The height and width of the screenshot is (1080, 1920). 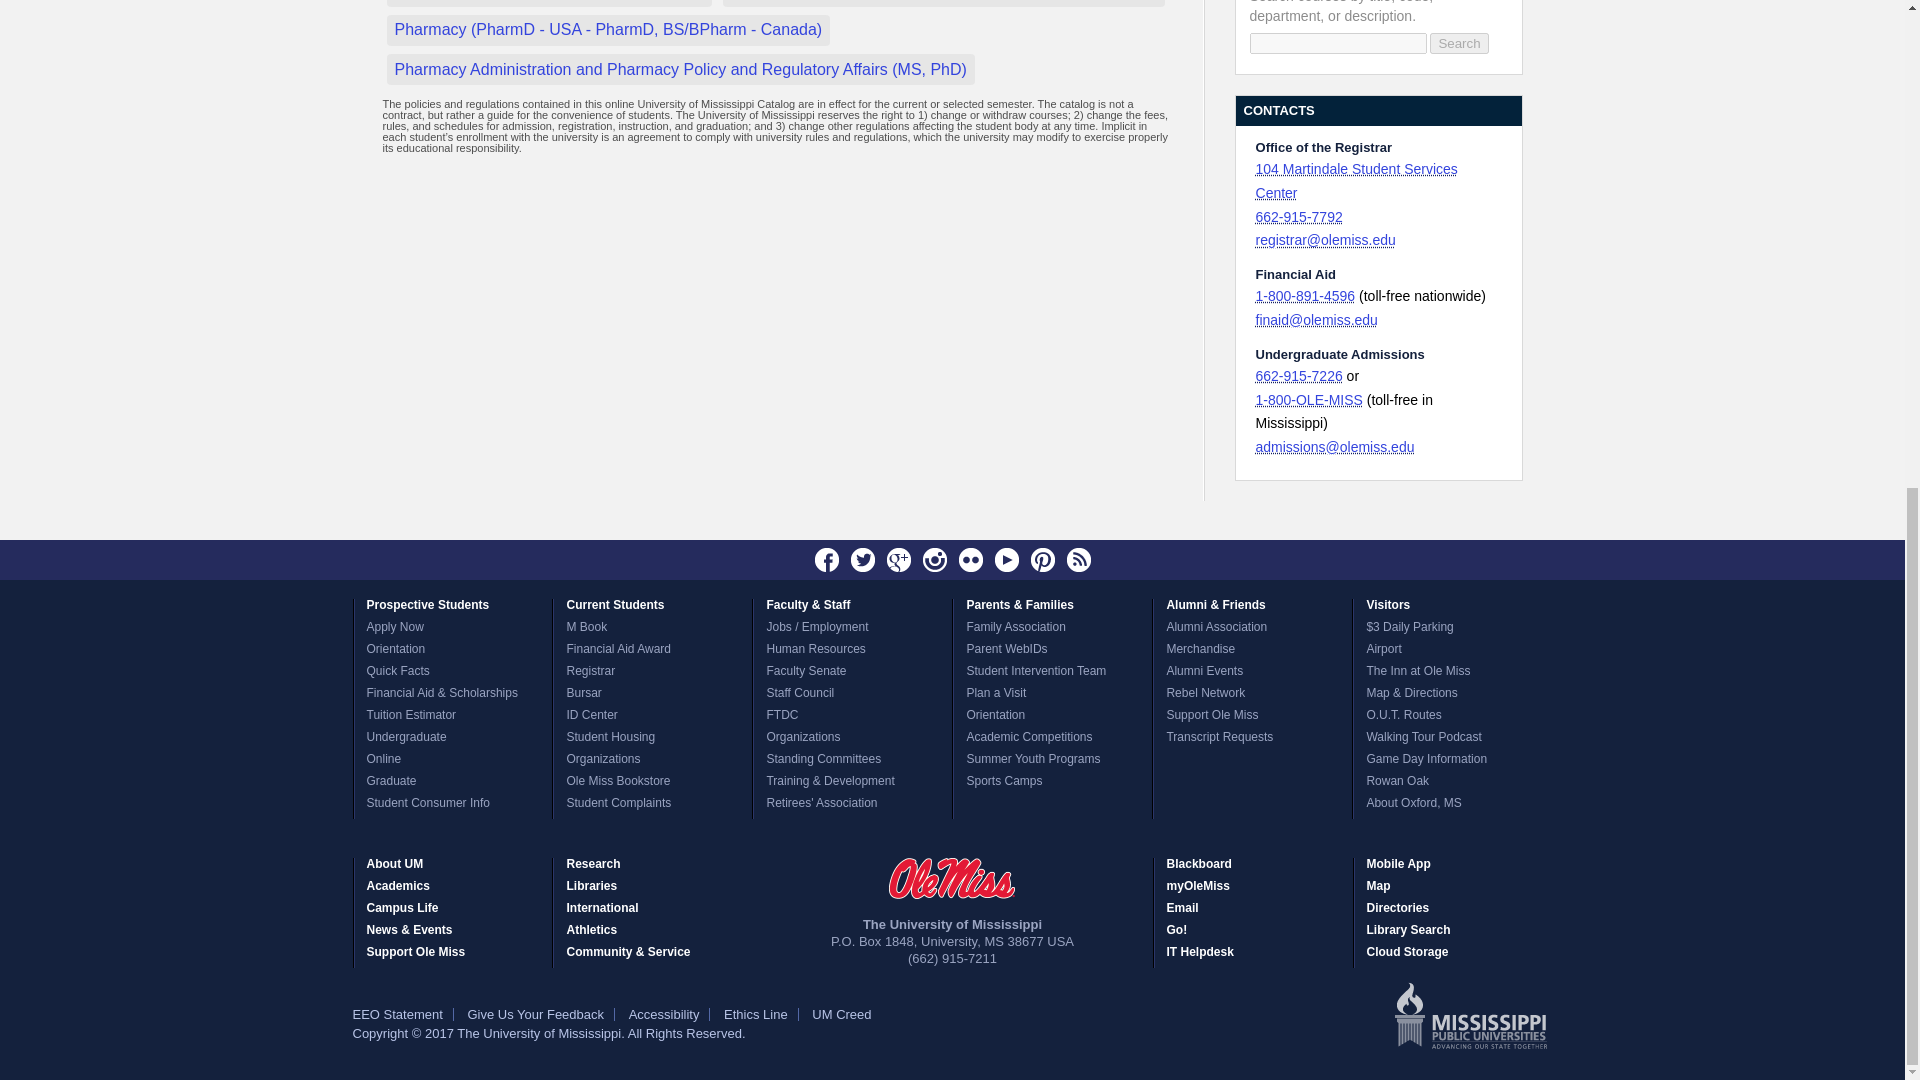 What do you see at coordinates (1459, 44) in the screenshot?
I see `Search` at bounding box center [1459, 44].